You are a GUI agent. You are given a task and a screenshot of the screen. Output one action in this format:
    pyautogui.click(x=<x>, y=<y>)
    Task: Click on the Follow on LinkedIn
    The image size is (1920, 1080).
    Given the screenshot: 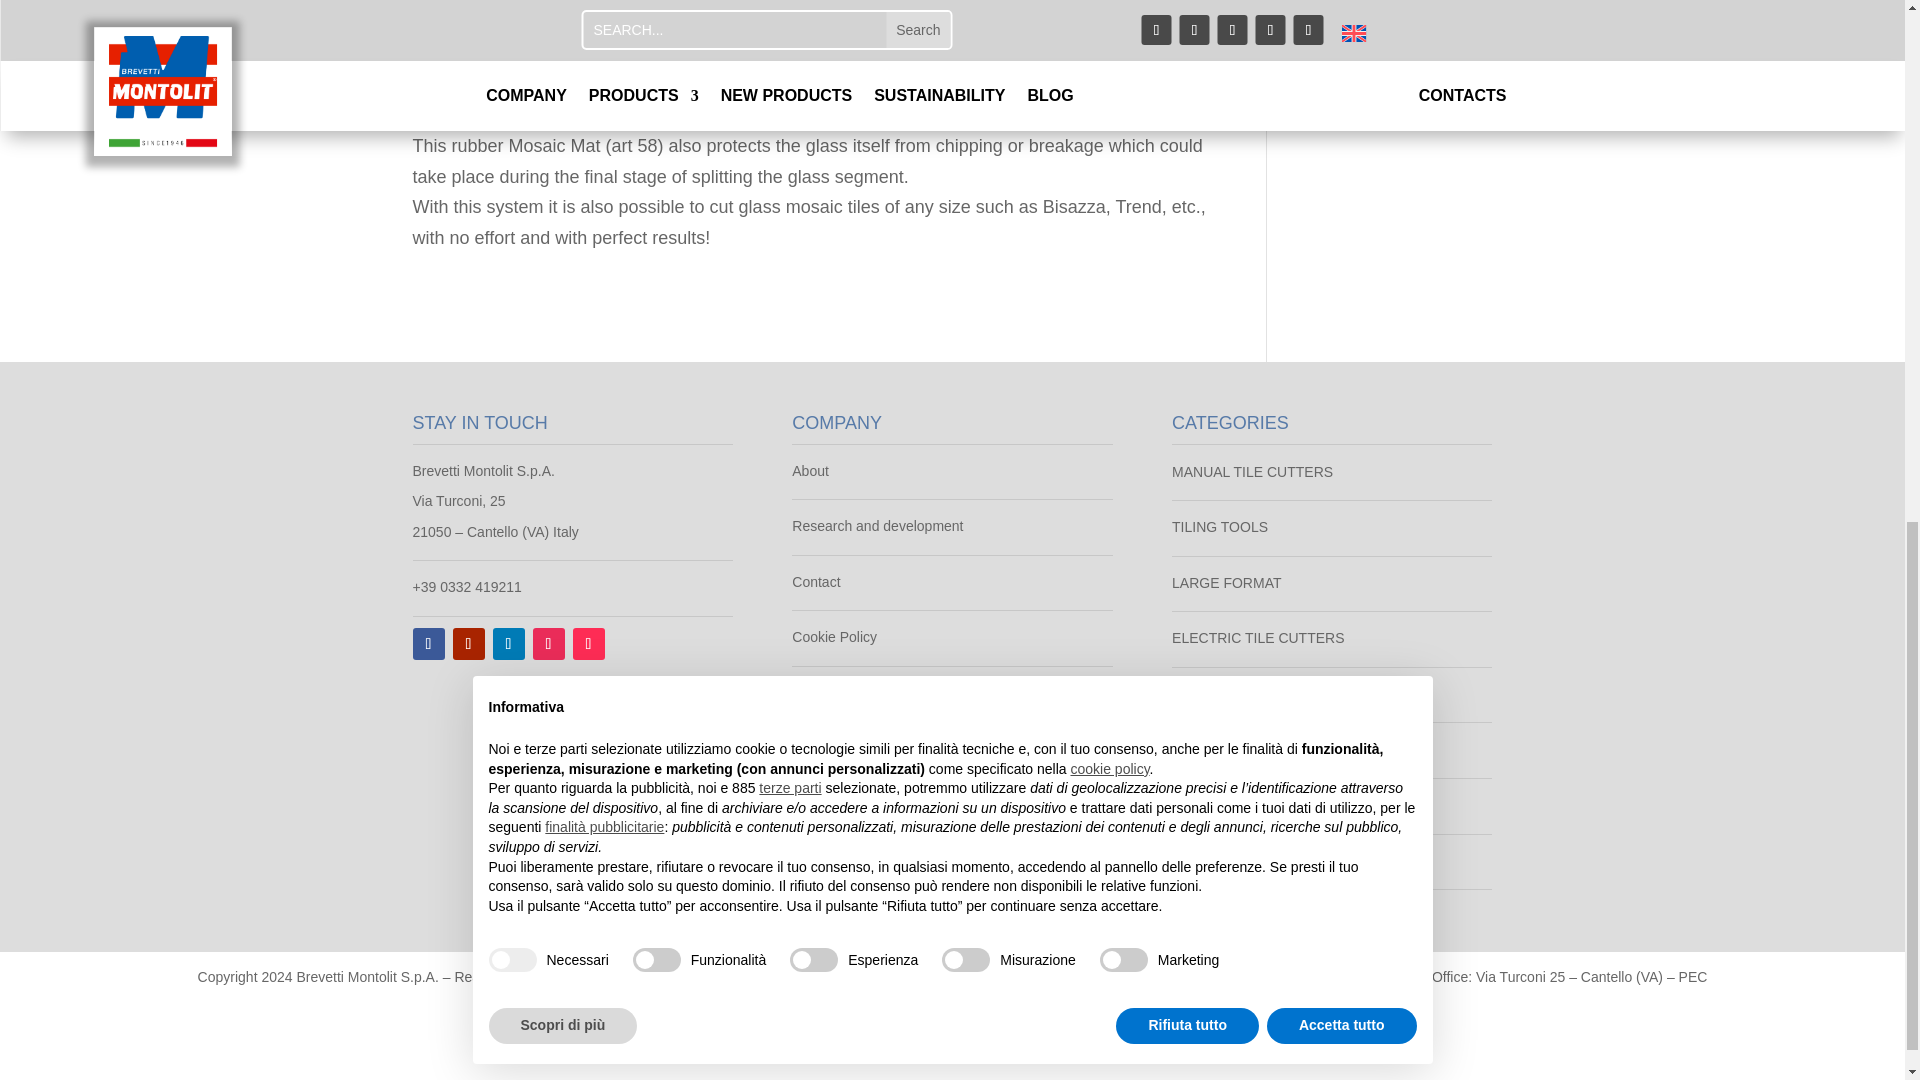 What is the action you would take?
    pyautogui.click(x=508, y=643)
    